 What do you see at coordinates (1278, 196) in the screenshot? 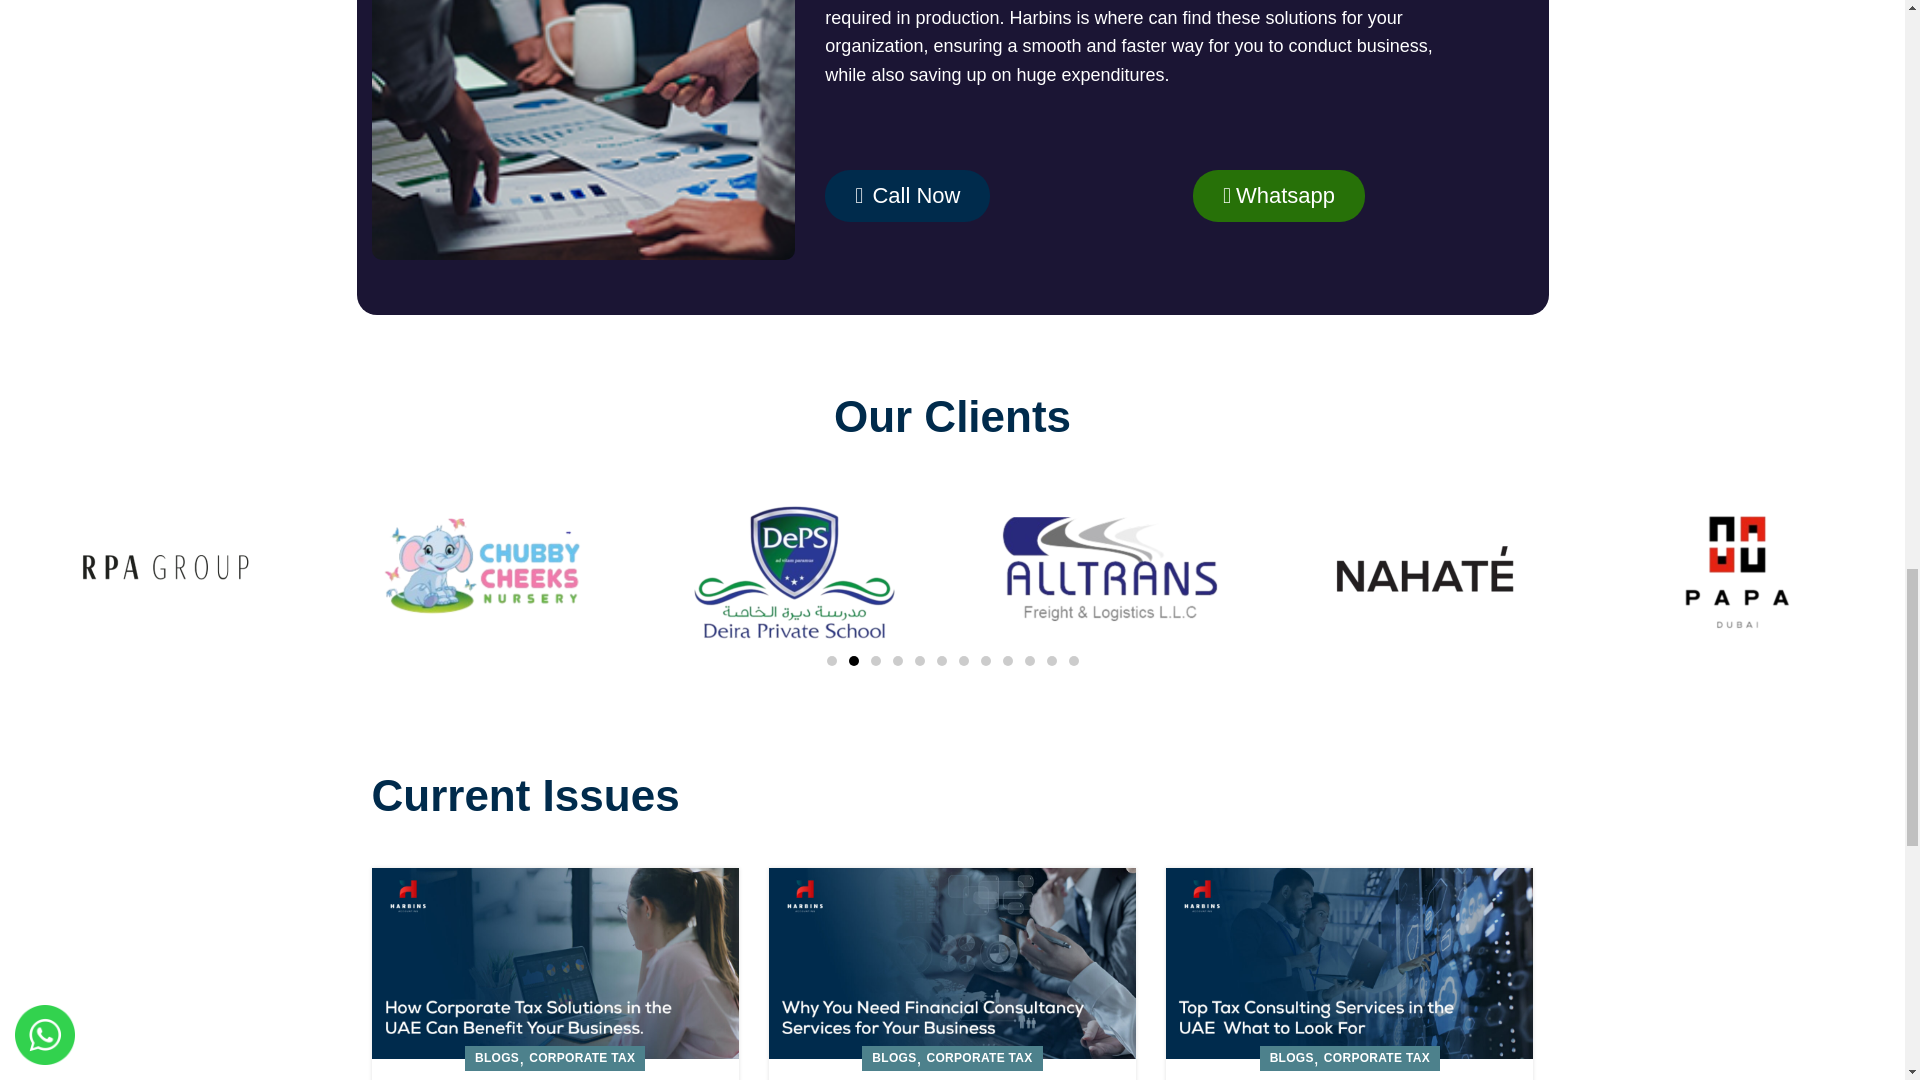
I see `Whatsapp` at bounding box center [1278, 196].